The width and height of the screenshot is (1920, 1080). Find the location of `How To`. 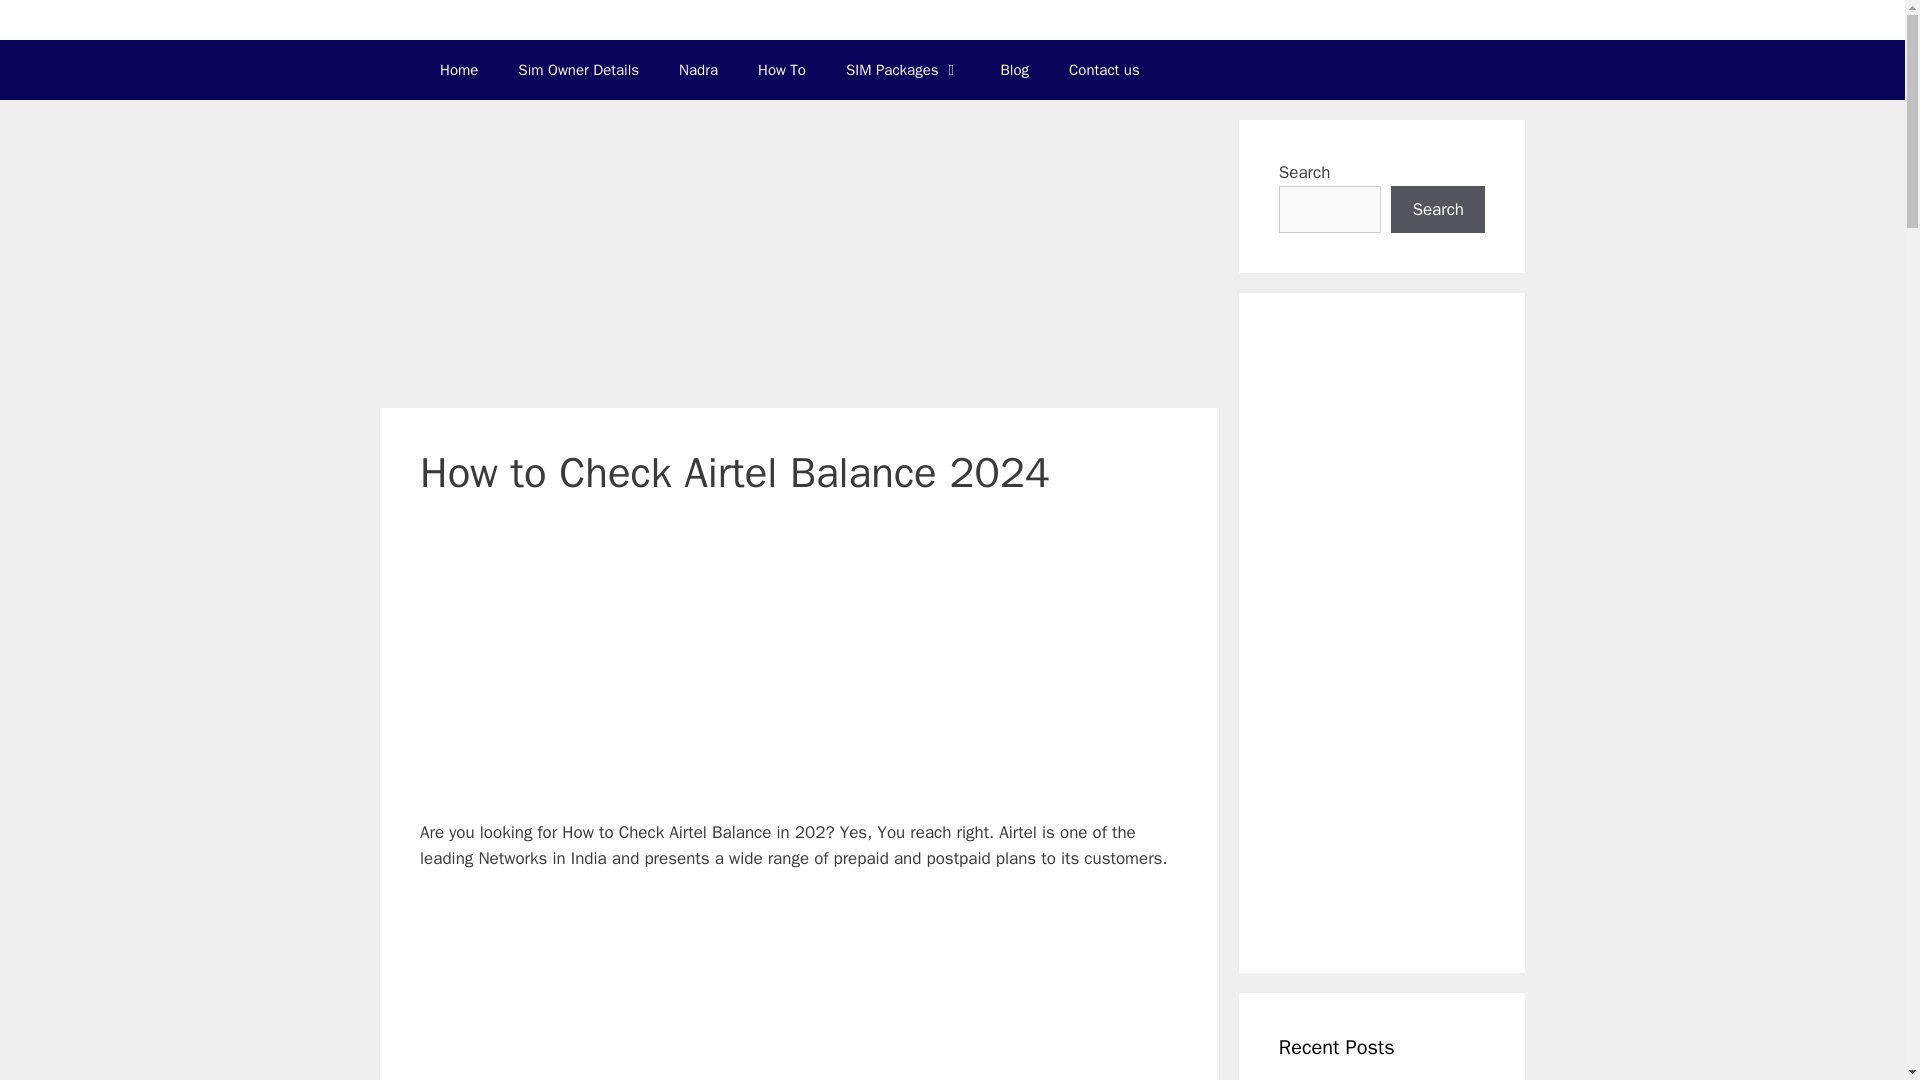

How To is located at coordinates (781, 70).